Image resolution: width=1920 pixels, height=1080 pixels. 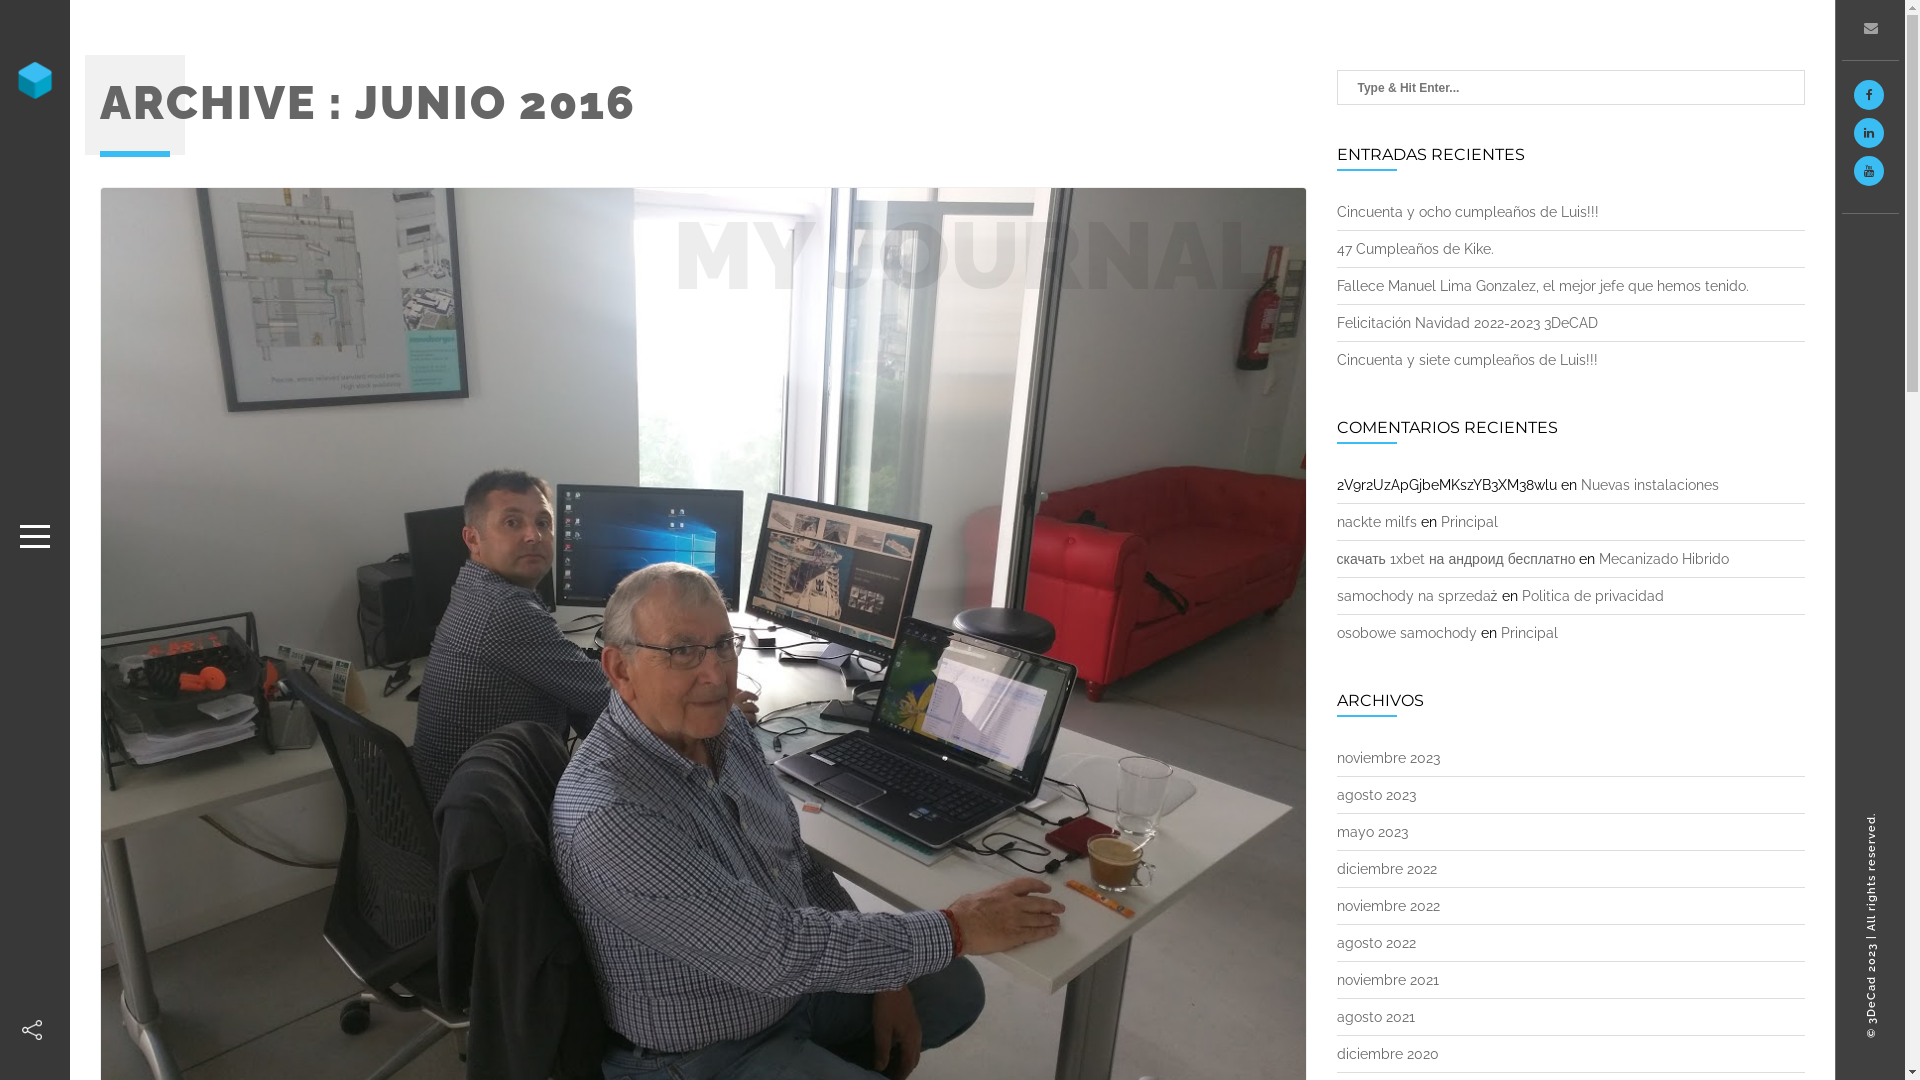 What do you see at coordinates (1376, 795) in the screenshot?
I see `agosto 2023` at bounding box center [1376, 795].